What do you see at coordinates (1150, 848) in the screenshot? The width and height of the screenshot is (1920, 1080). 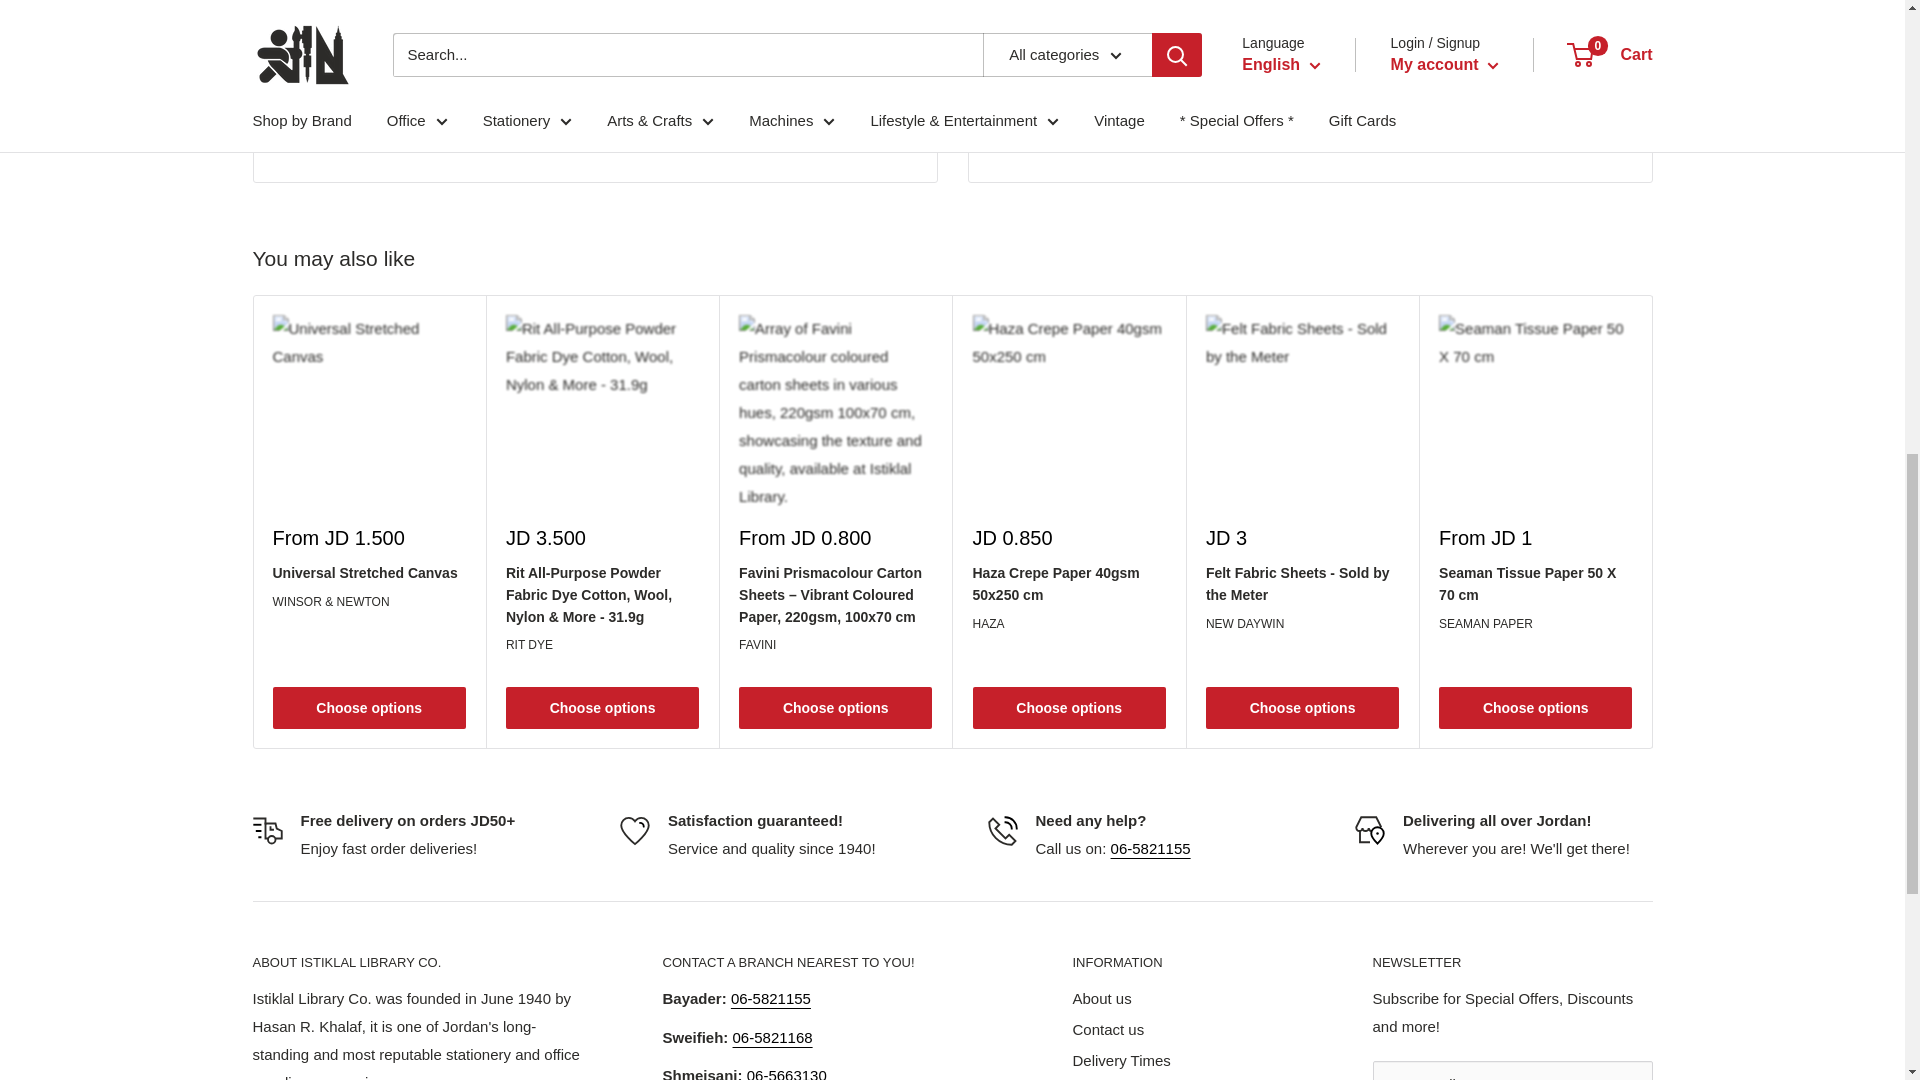 I see `tel:065821155` at bounding box center [1150, 848].